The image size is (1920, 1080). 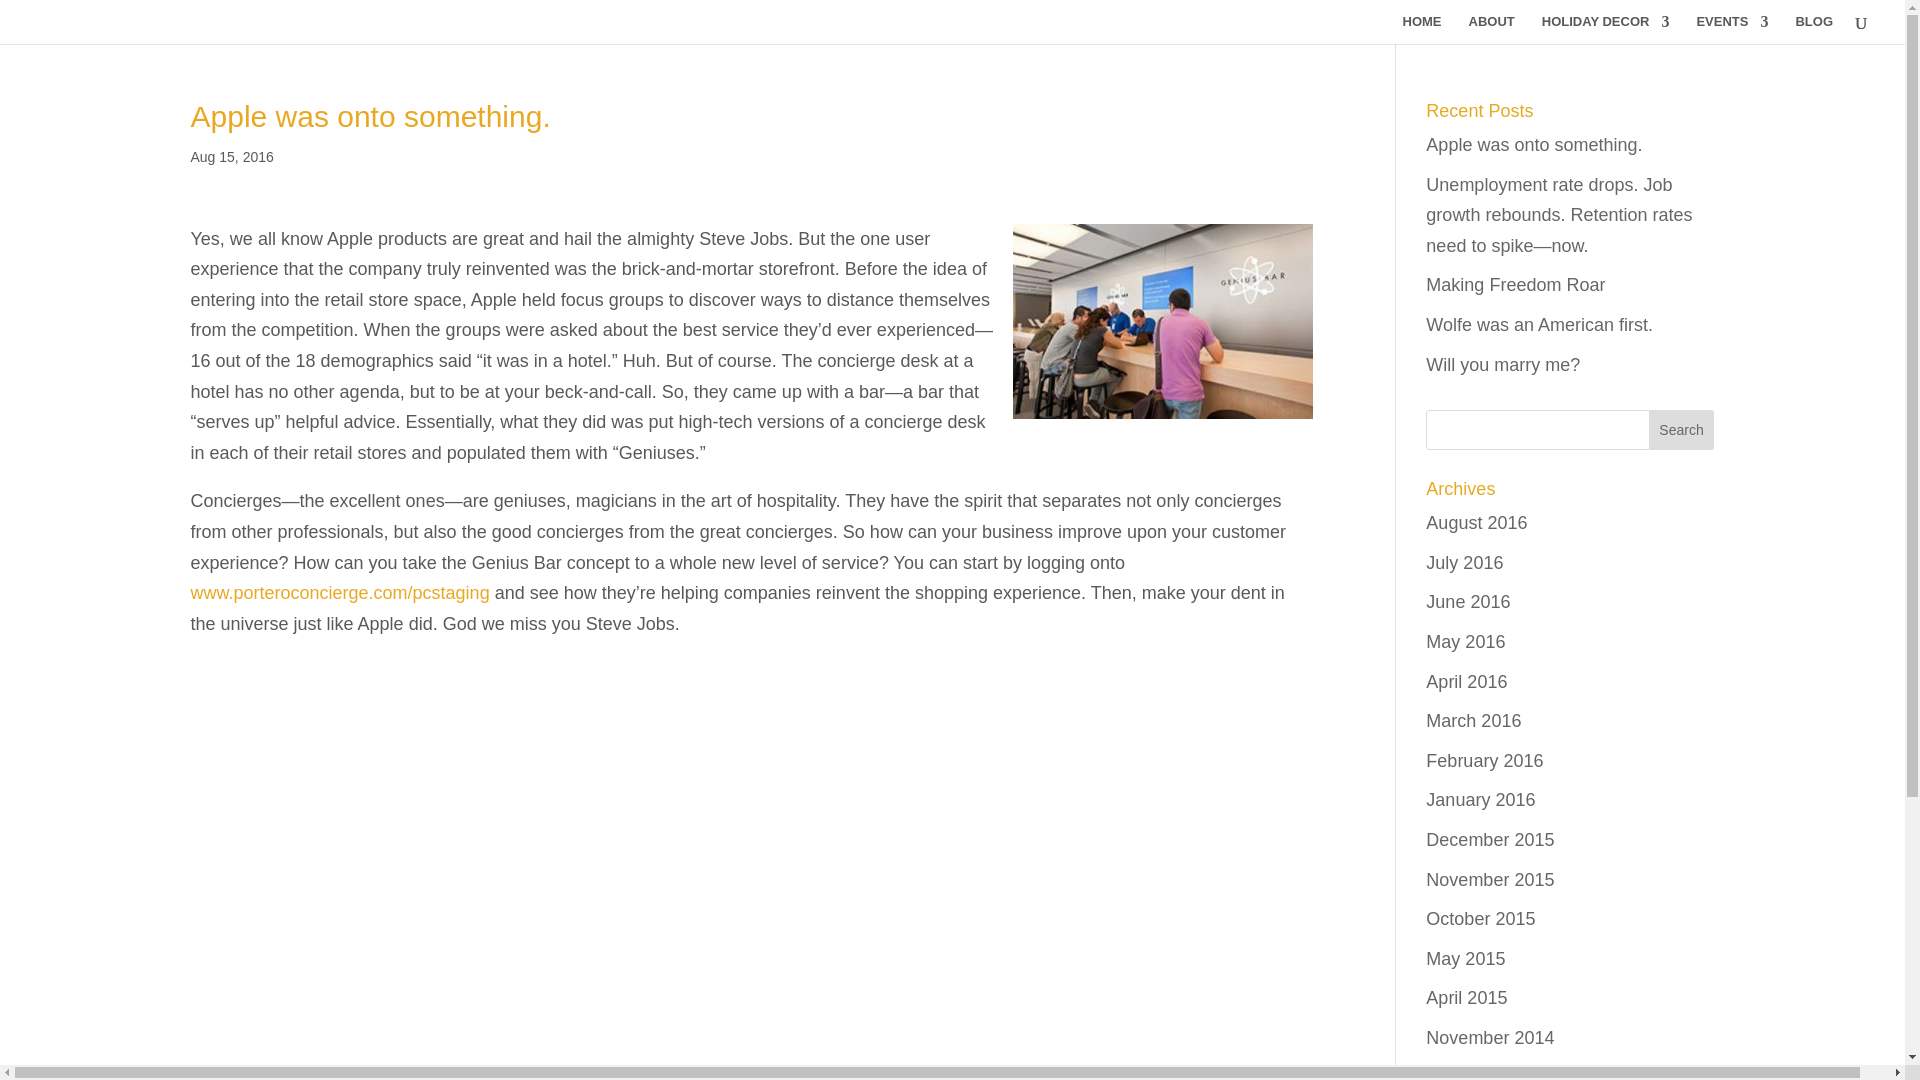 What do you see at coordinates (1534, 145) in the screenshot?
I see `Apple was onto something.` at bounding box center [1534, 145].